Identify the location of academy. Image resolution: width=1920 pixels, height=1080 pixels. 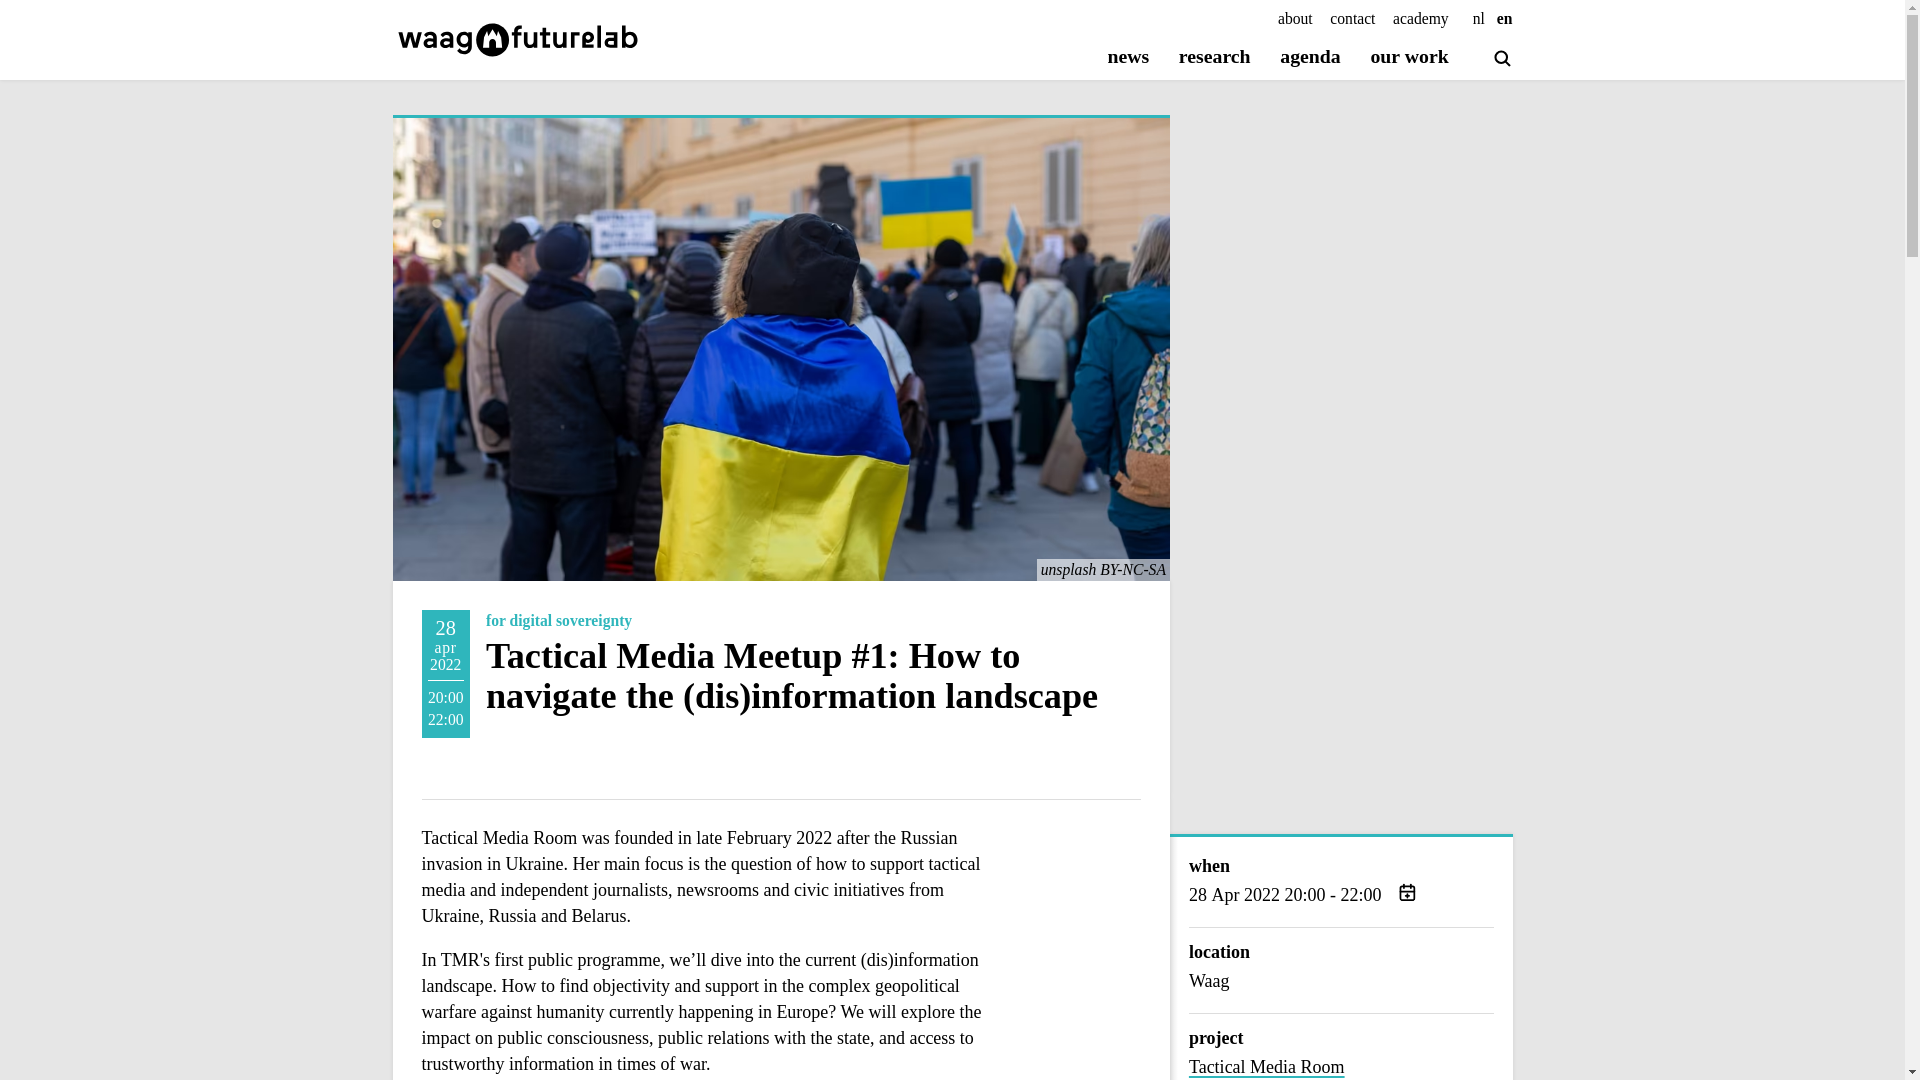
(1421, 18).